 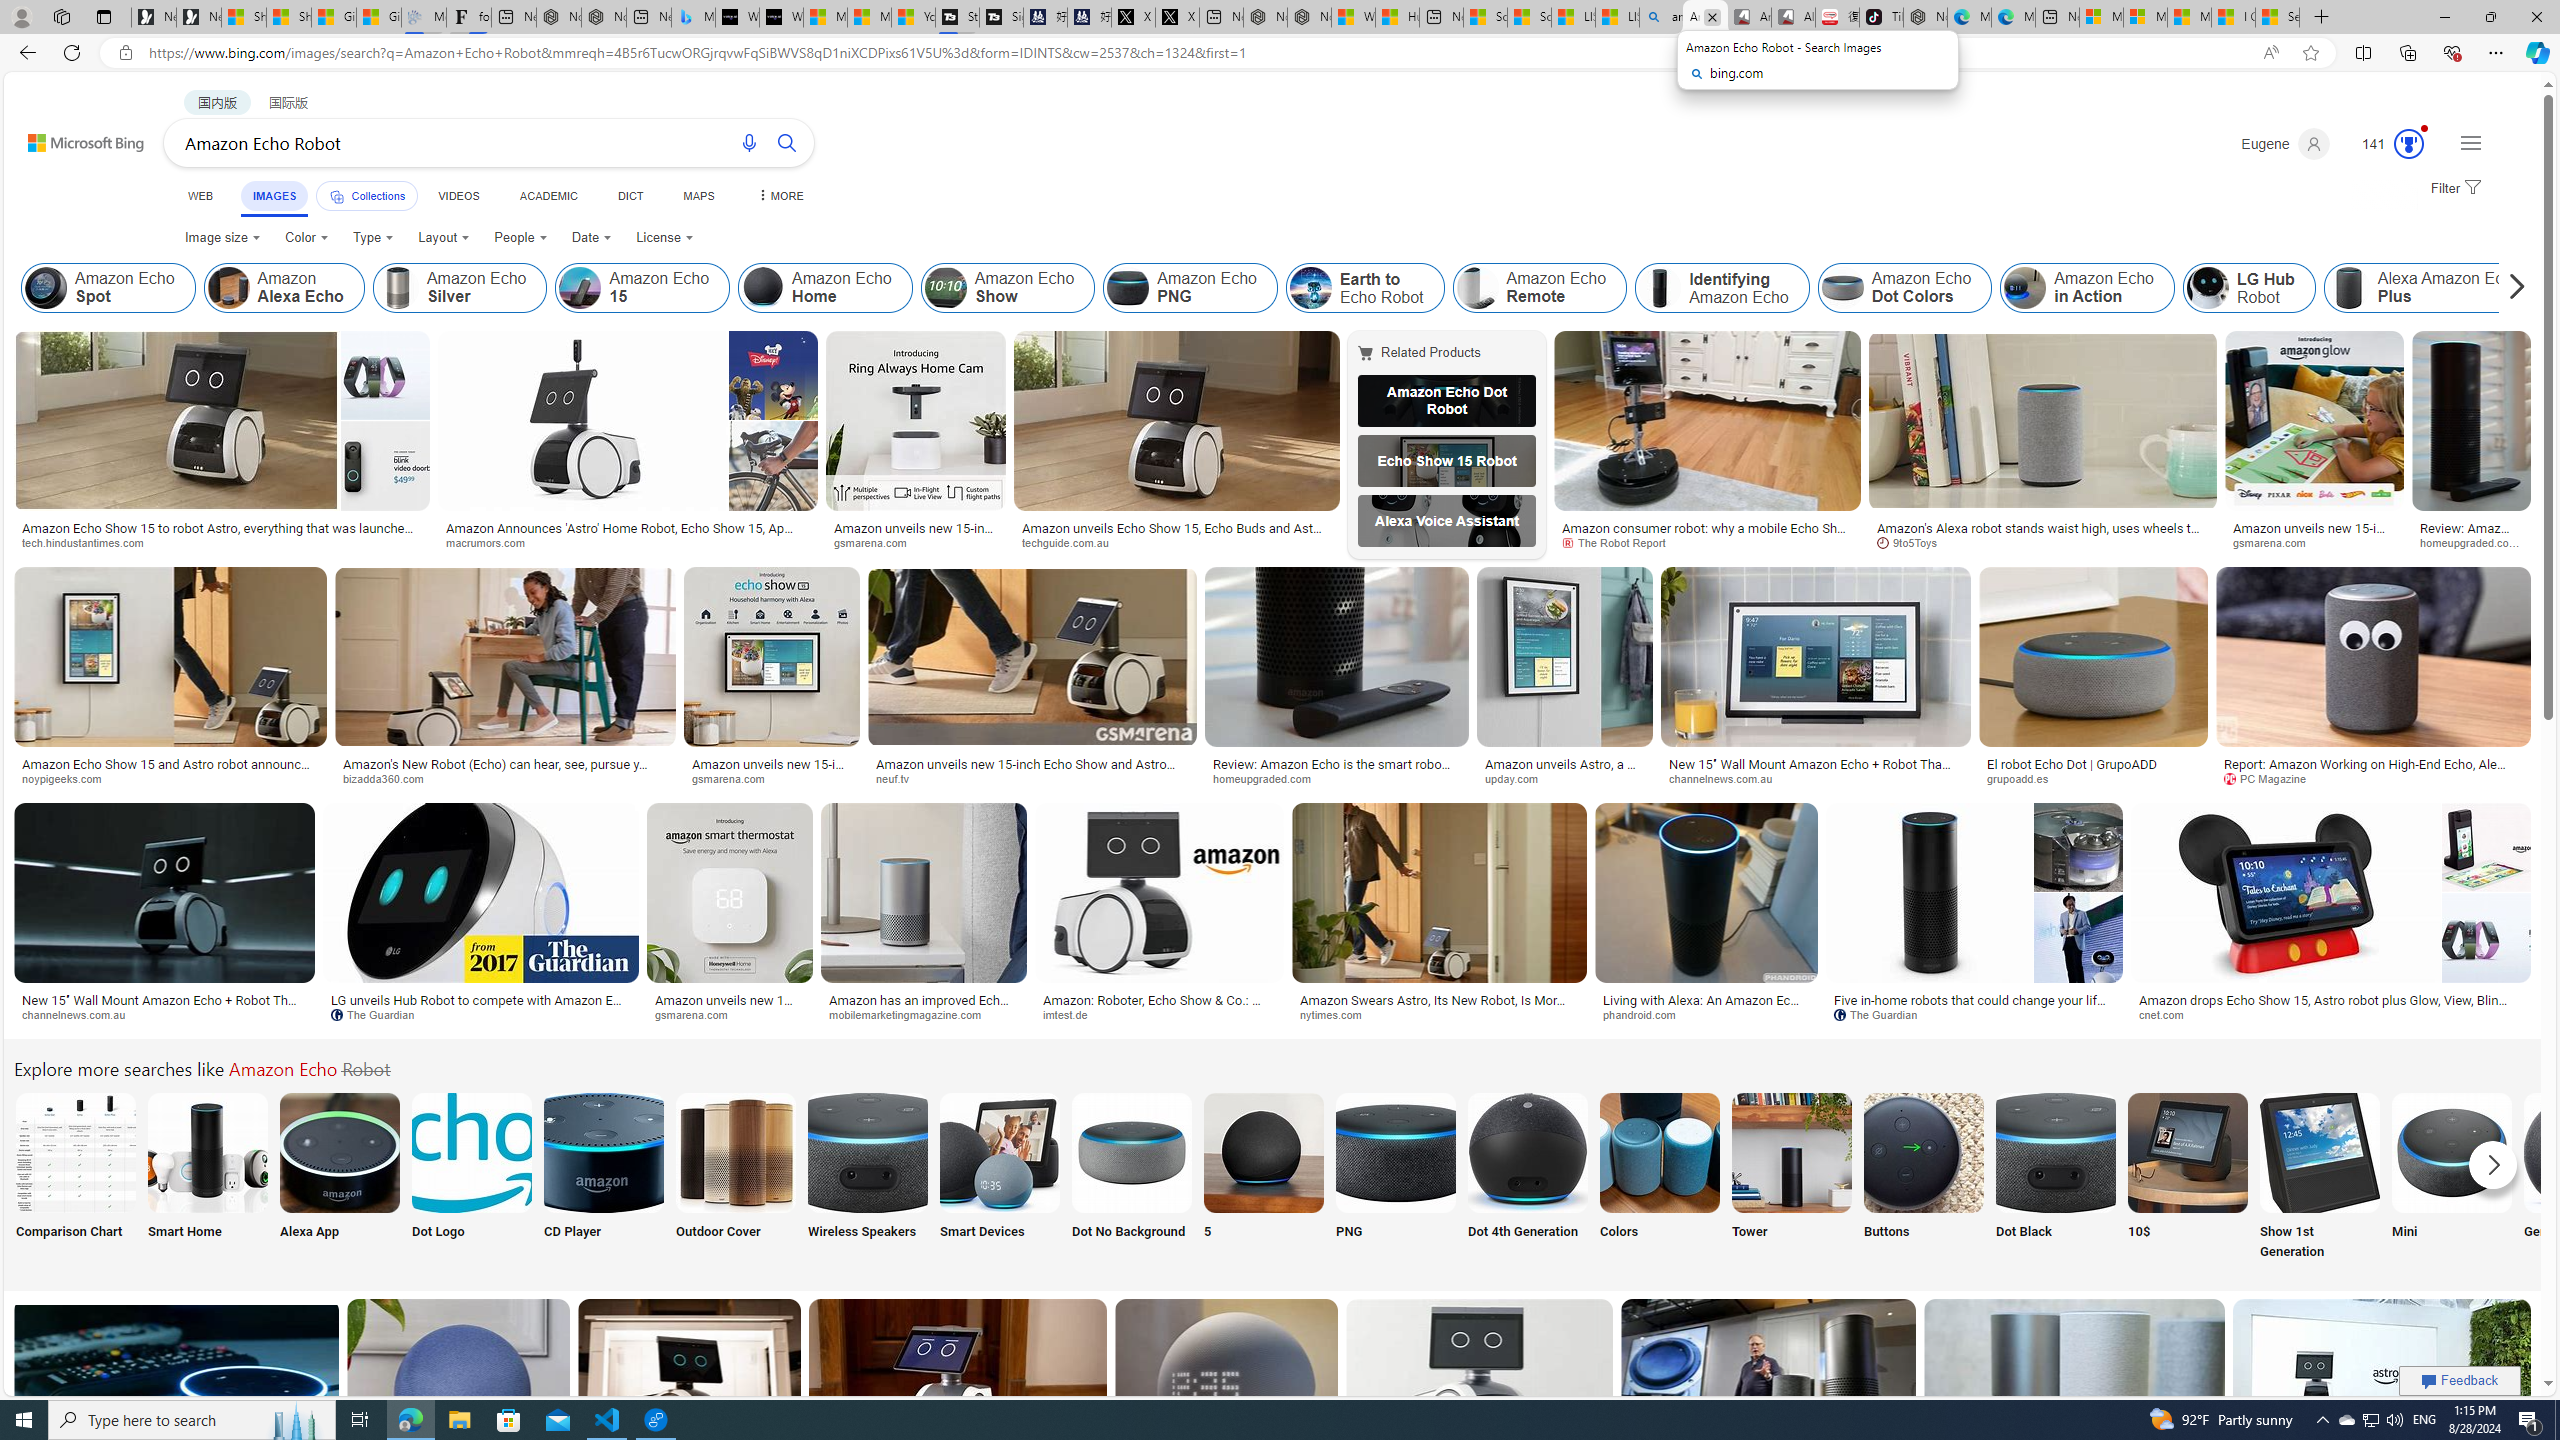 I want to click on Colors, so click(x=1660, y=1178).